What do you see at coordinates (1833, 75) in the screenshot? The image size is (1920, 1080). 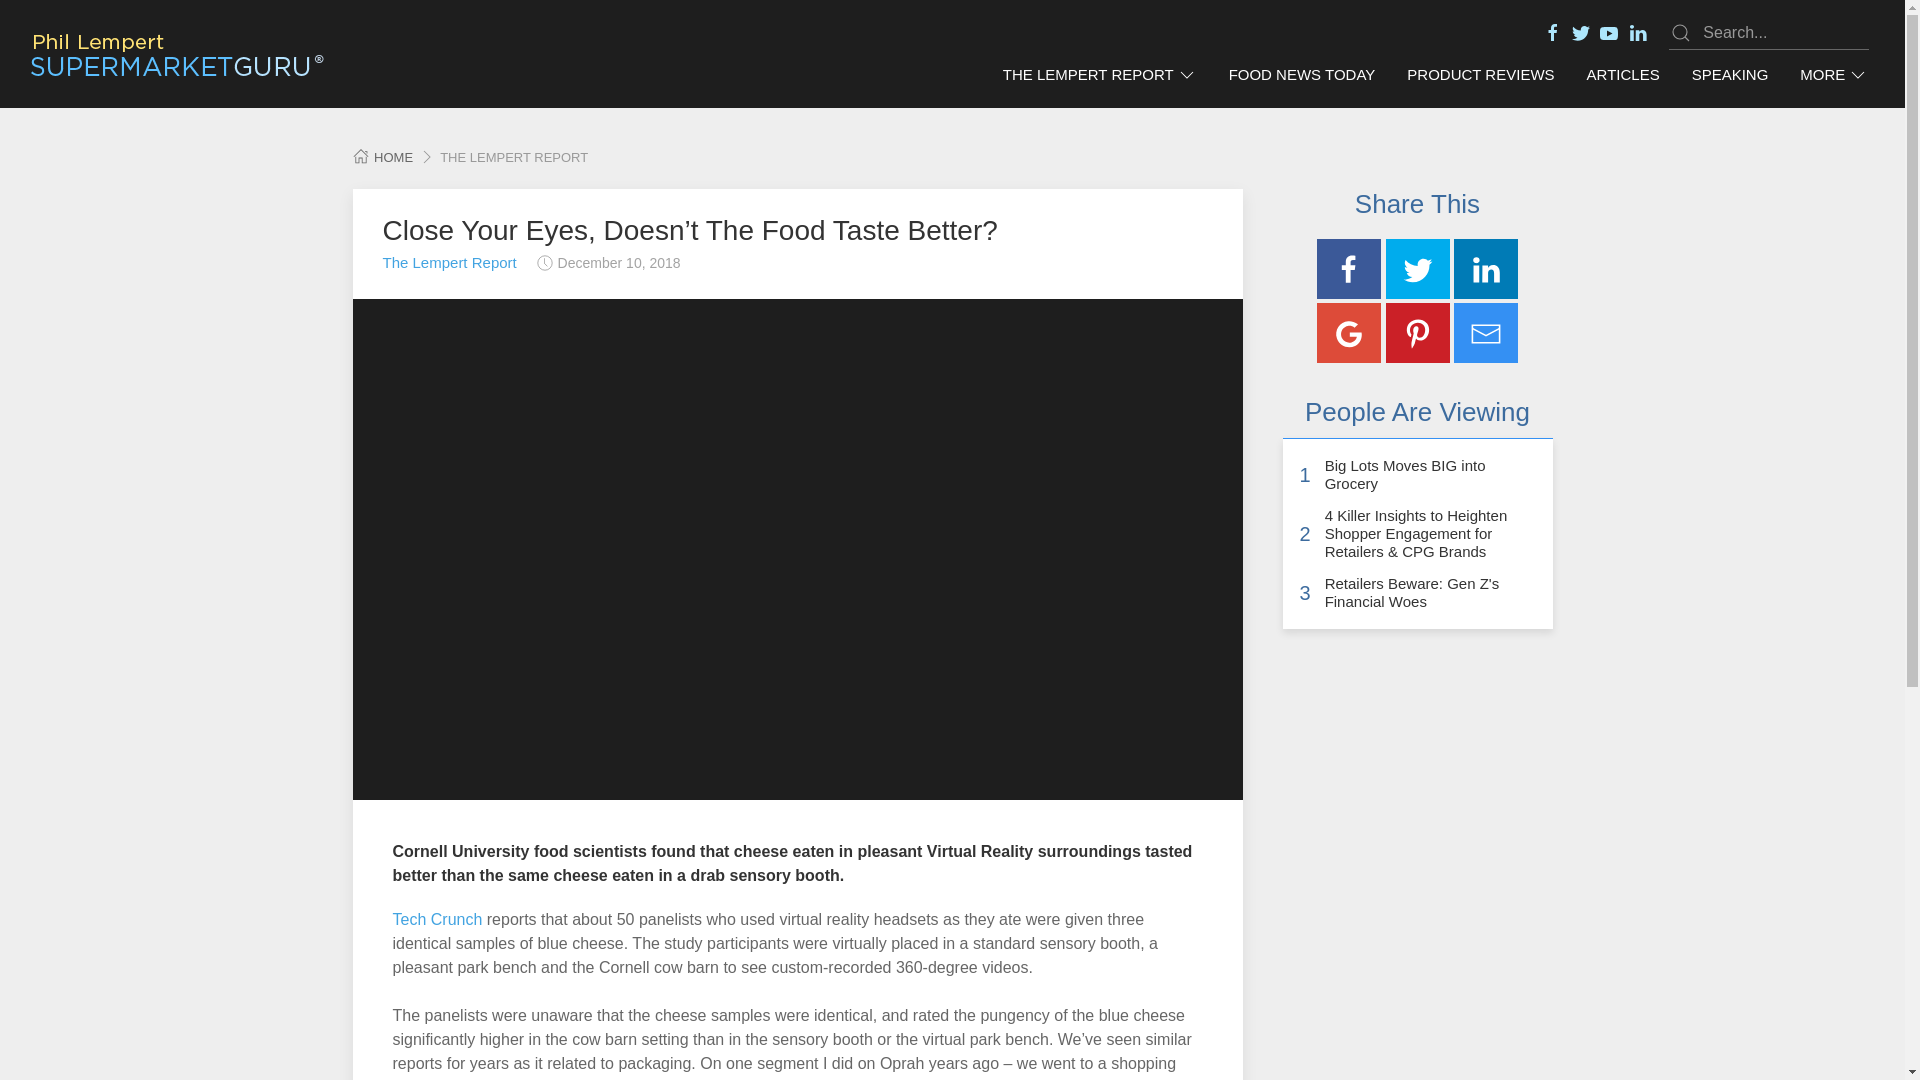 I see `MORE` at bounding box center [1833, 75].